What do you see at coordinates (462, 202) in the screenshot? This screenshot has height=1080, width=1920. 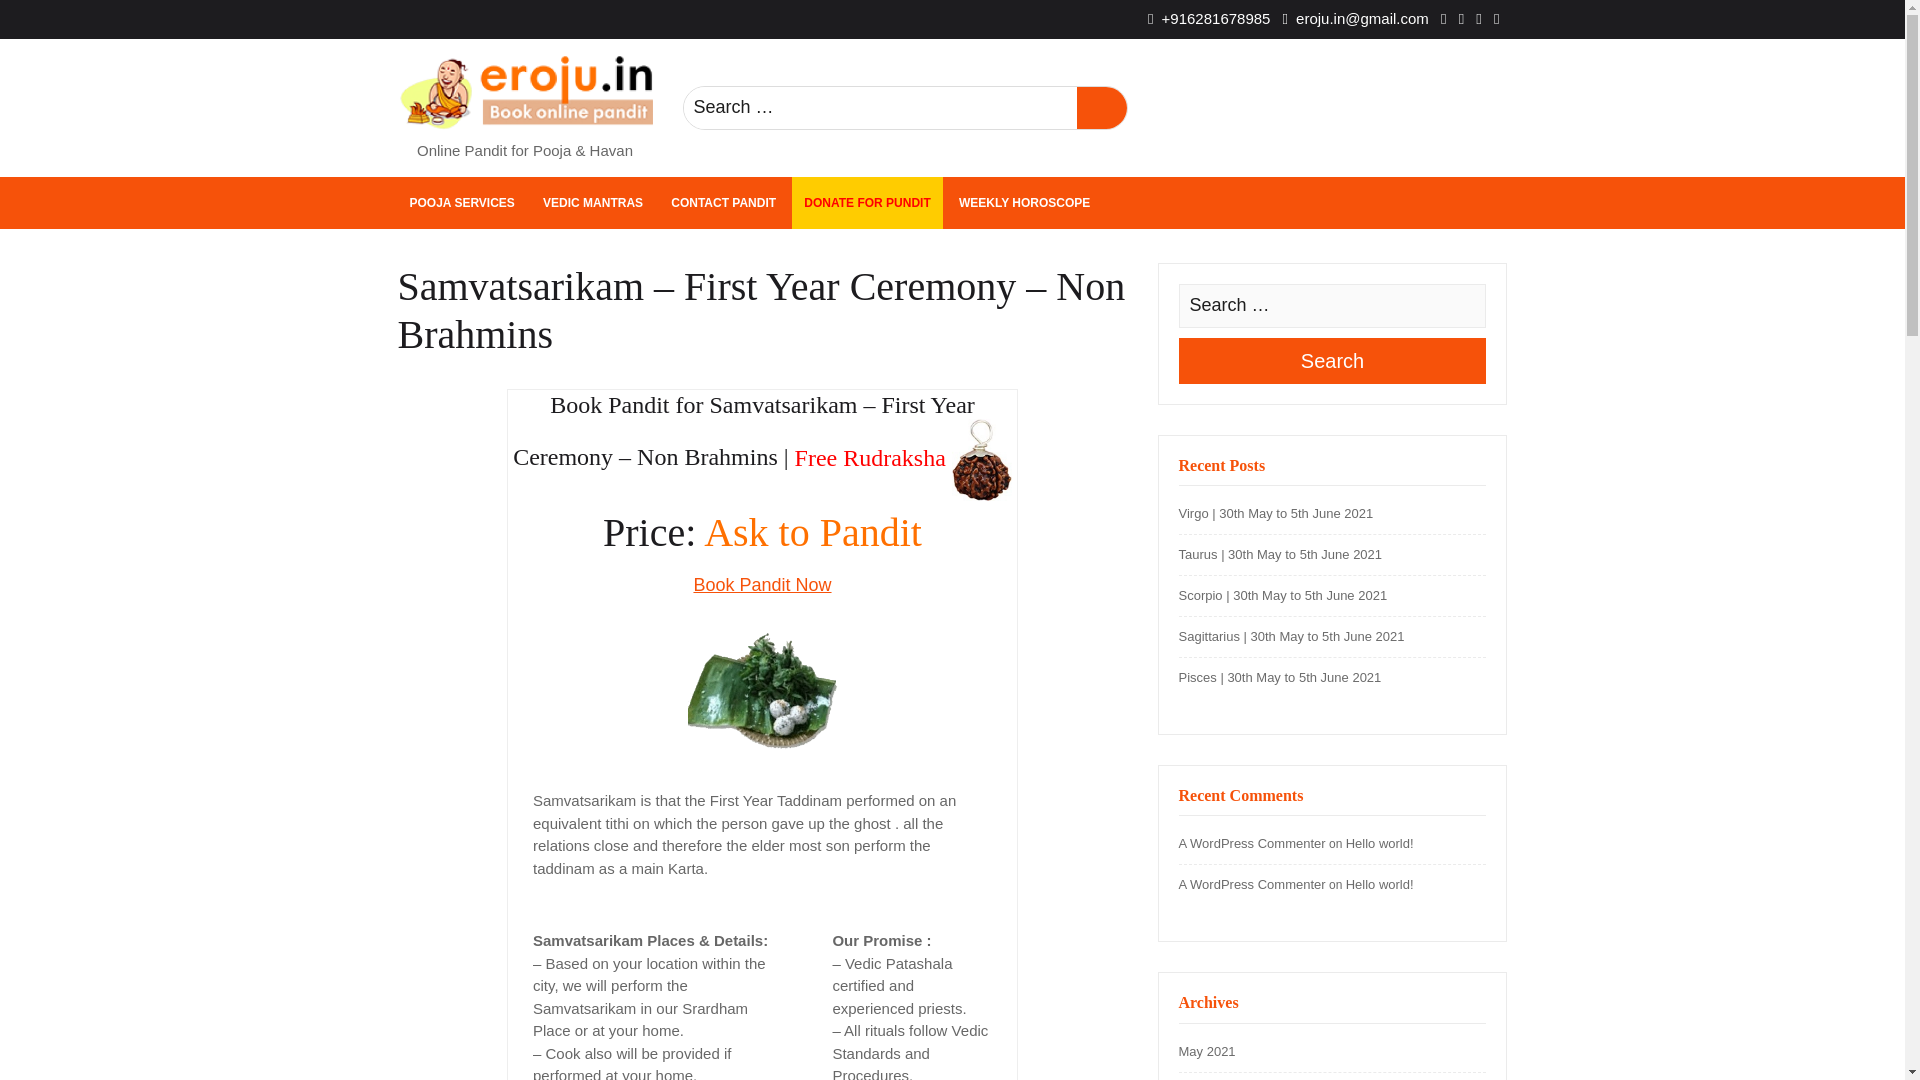 I see `POOJA SERVICES` at bounding box center [462, 202].